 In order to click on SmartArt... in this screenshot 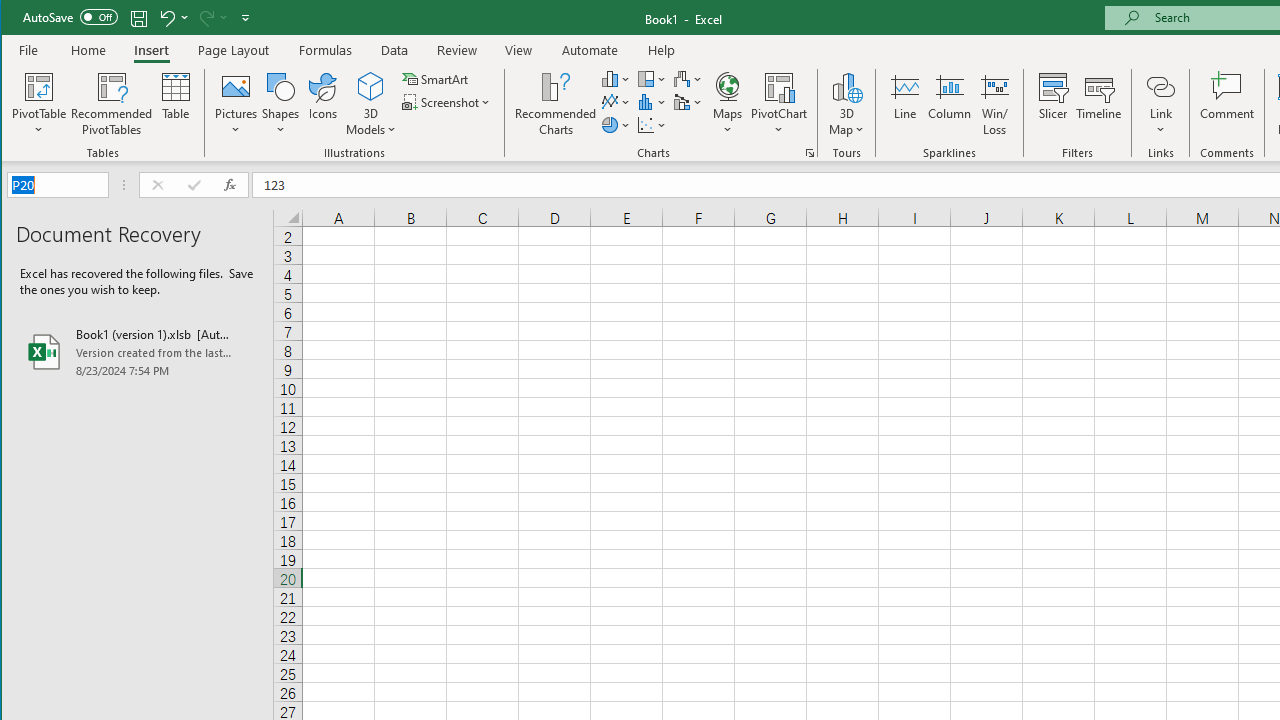, I will do `click(436, 78)`.